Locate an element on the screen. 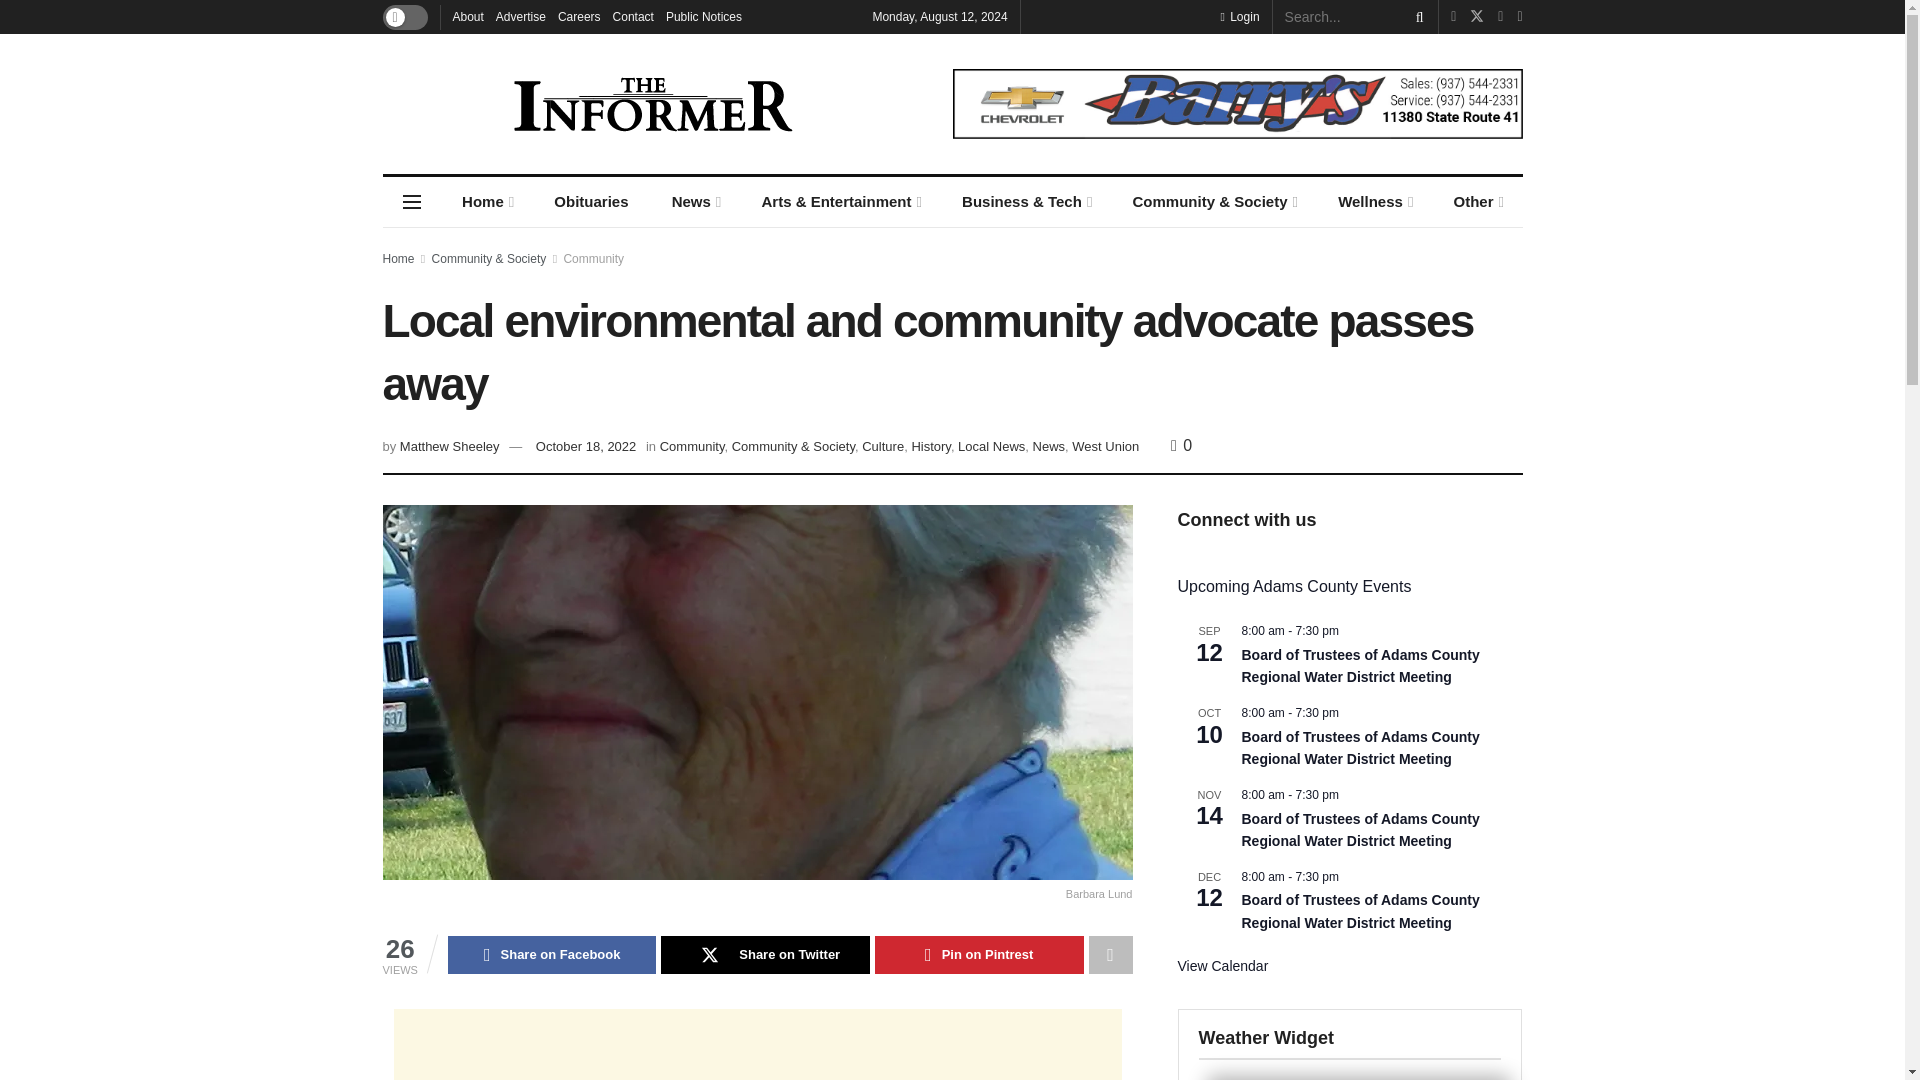 This screenshot has height=1080, width=1920. Advertise is located at coordinates (520, 16).